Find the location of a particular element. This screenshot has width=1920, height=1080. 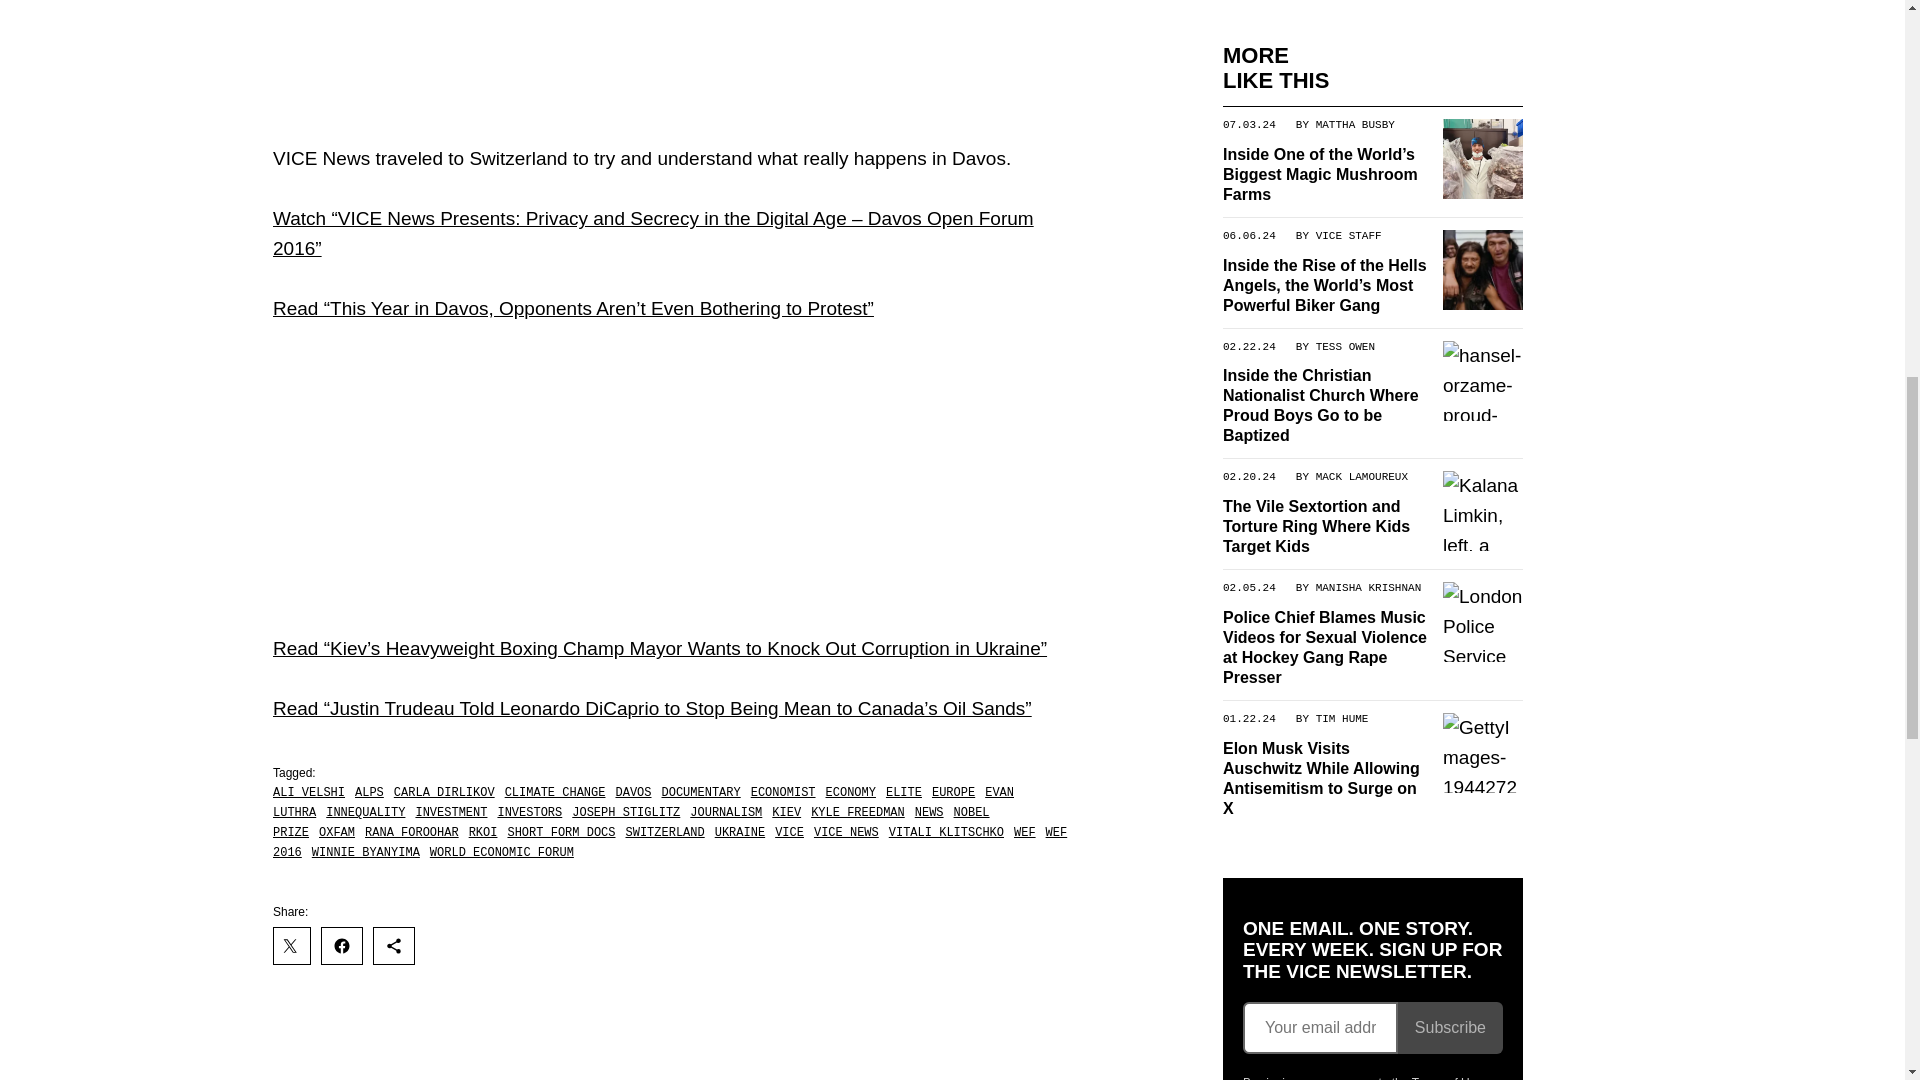

Posts by Manisha Krishnan is located at coordinates (1368, 586).